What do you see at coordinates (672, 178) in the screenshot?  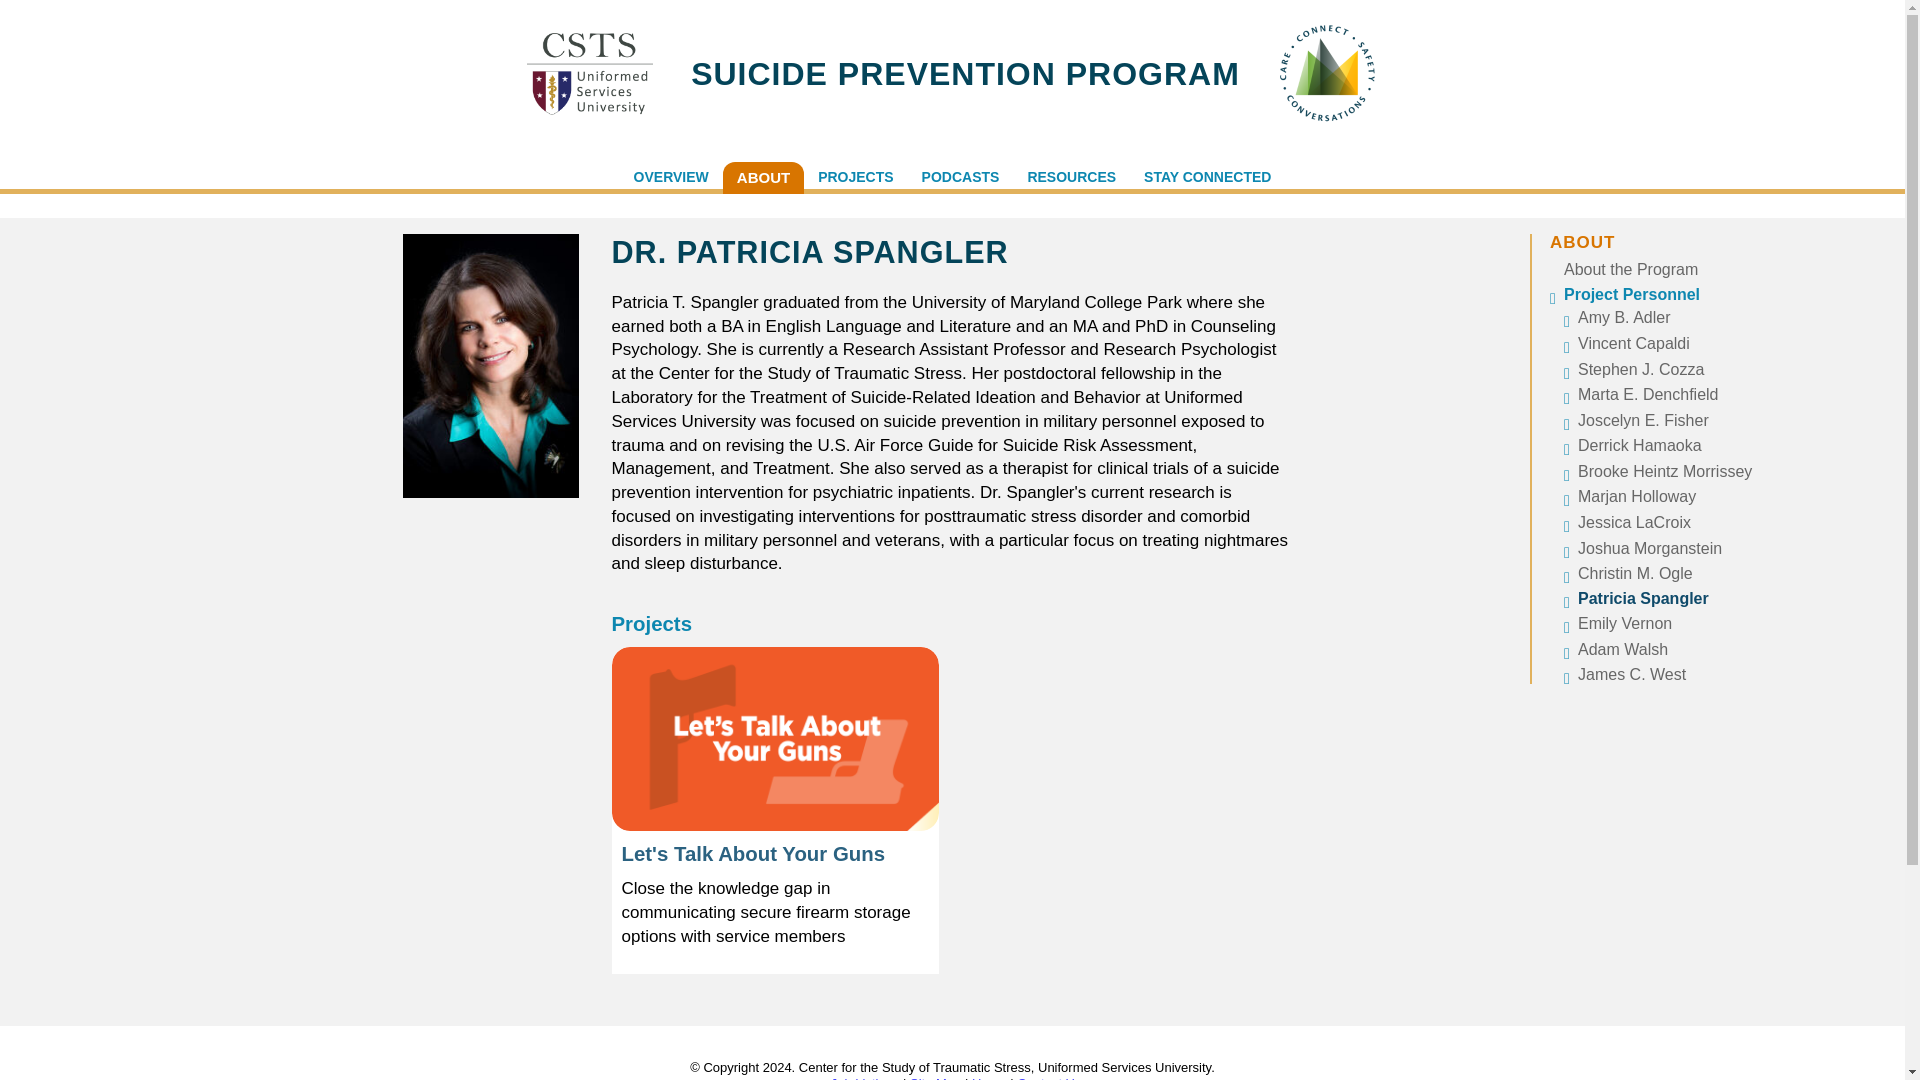 I see `OVERVIEW` at bounding box center [672, 178].